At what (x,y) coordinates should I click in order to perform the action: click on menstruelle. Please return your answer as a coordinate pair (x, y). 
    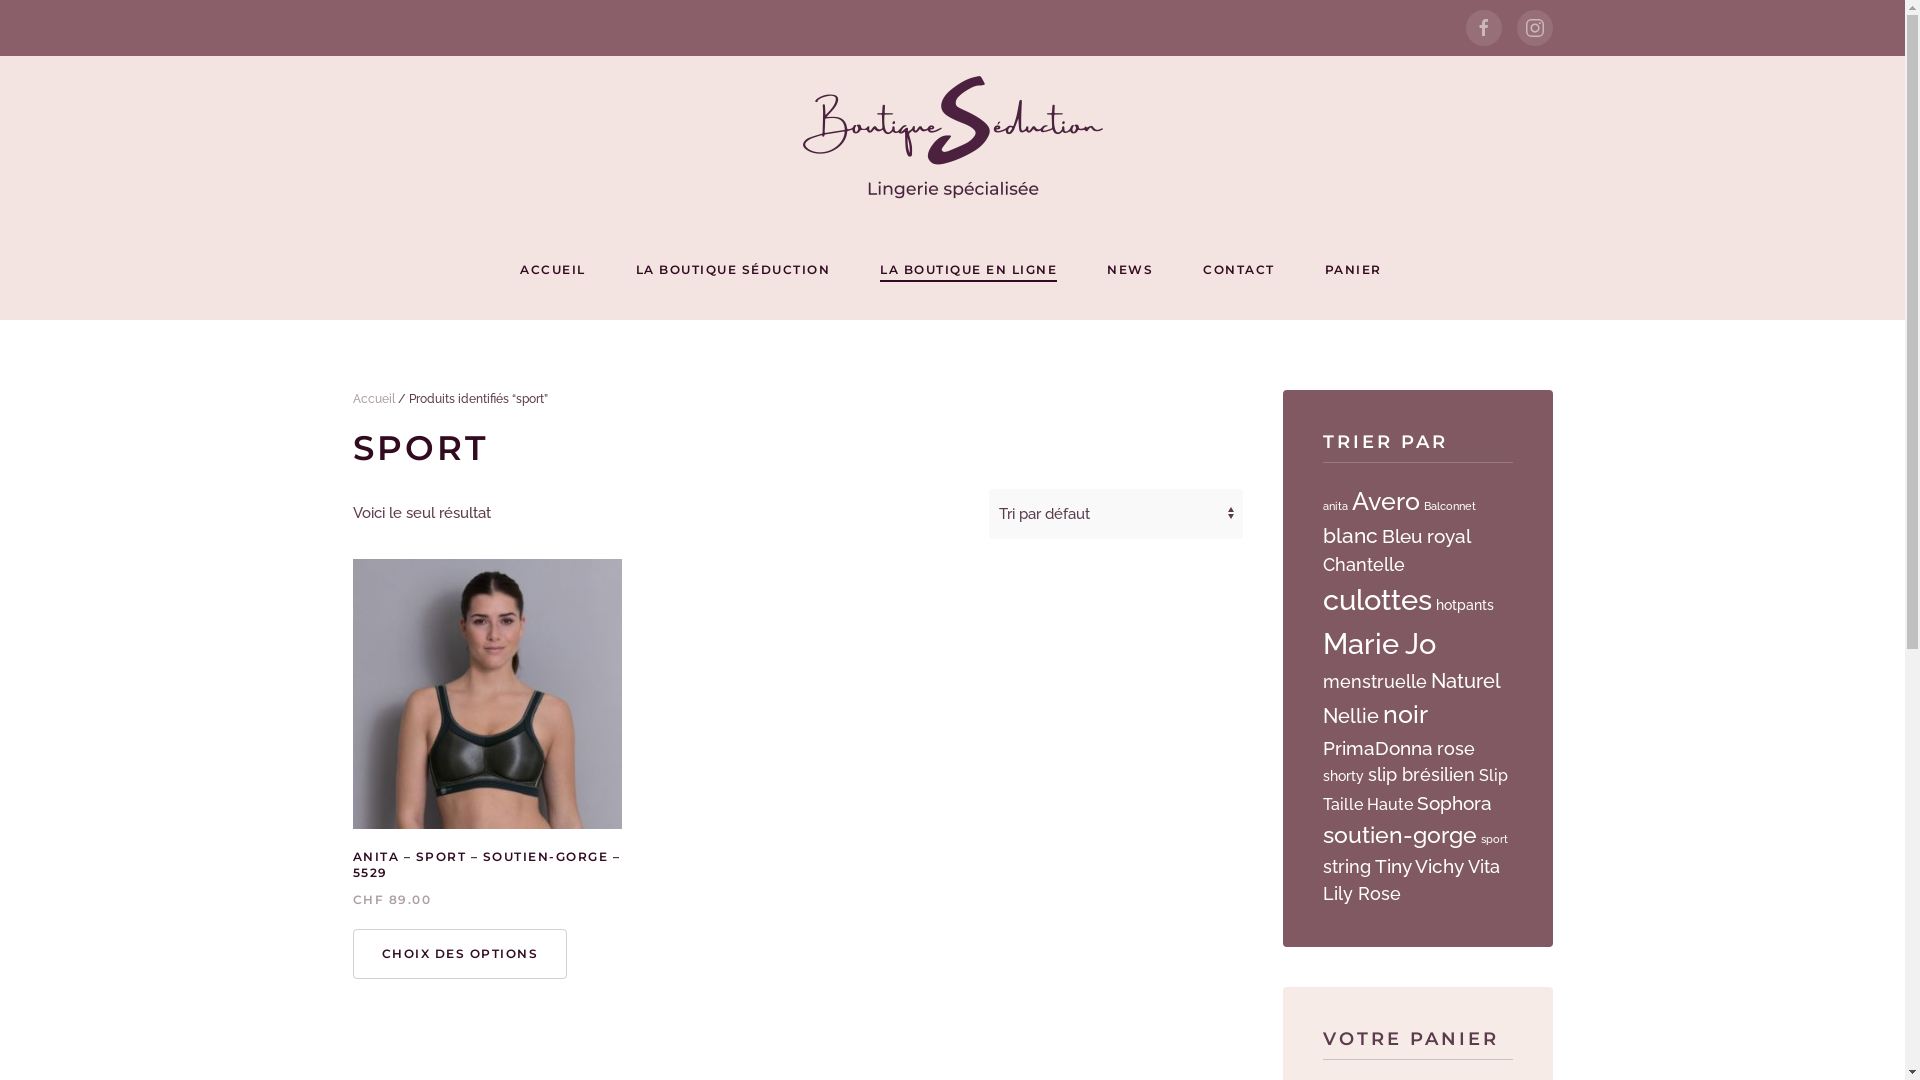
    Looking at the image, I should click on (1374, 682).